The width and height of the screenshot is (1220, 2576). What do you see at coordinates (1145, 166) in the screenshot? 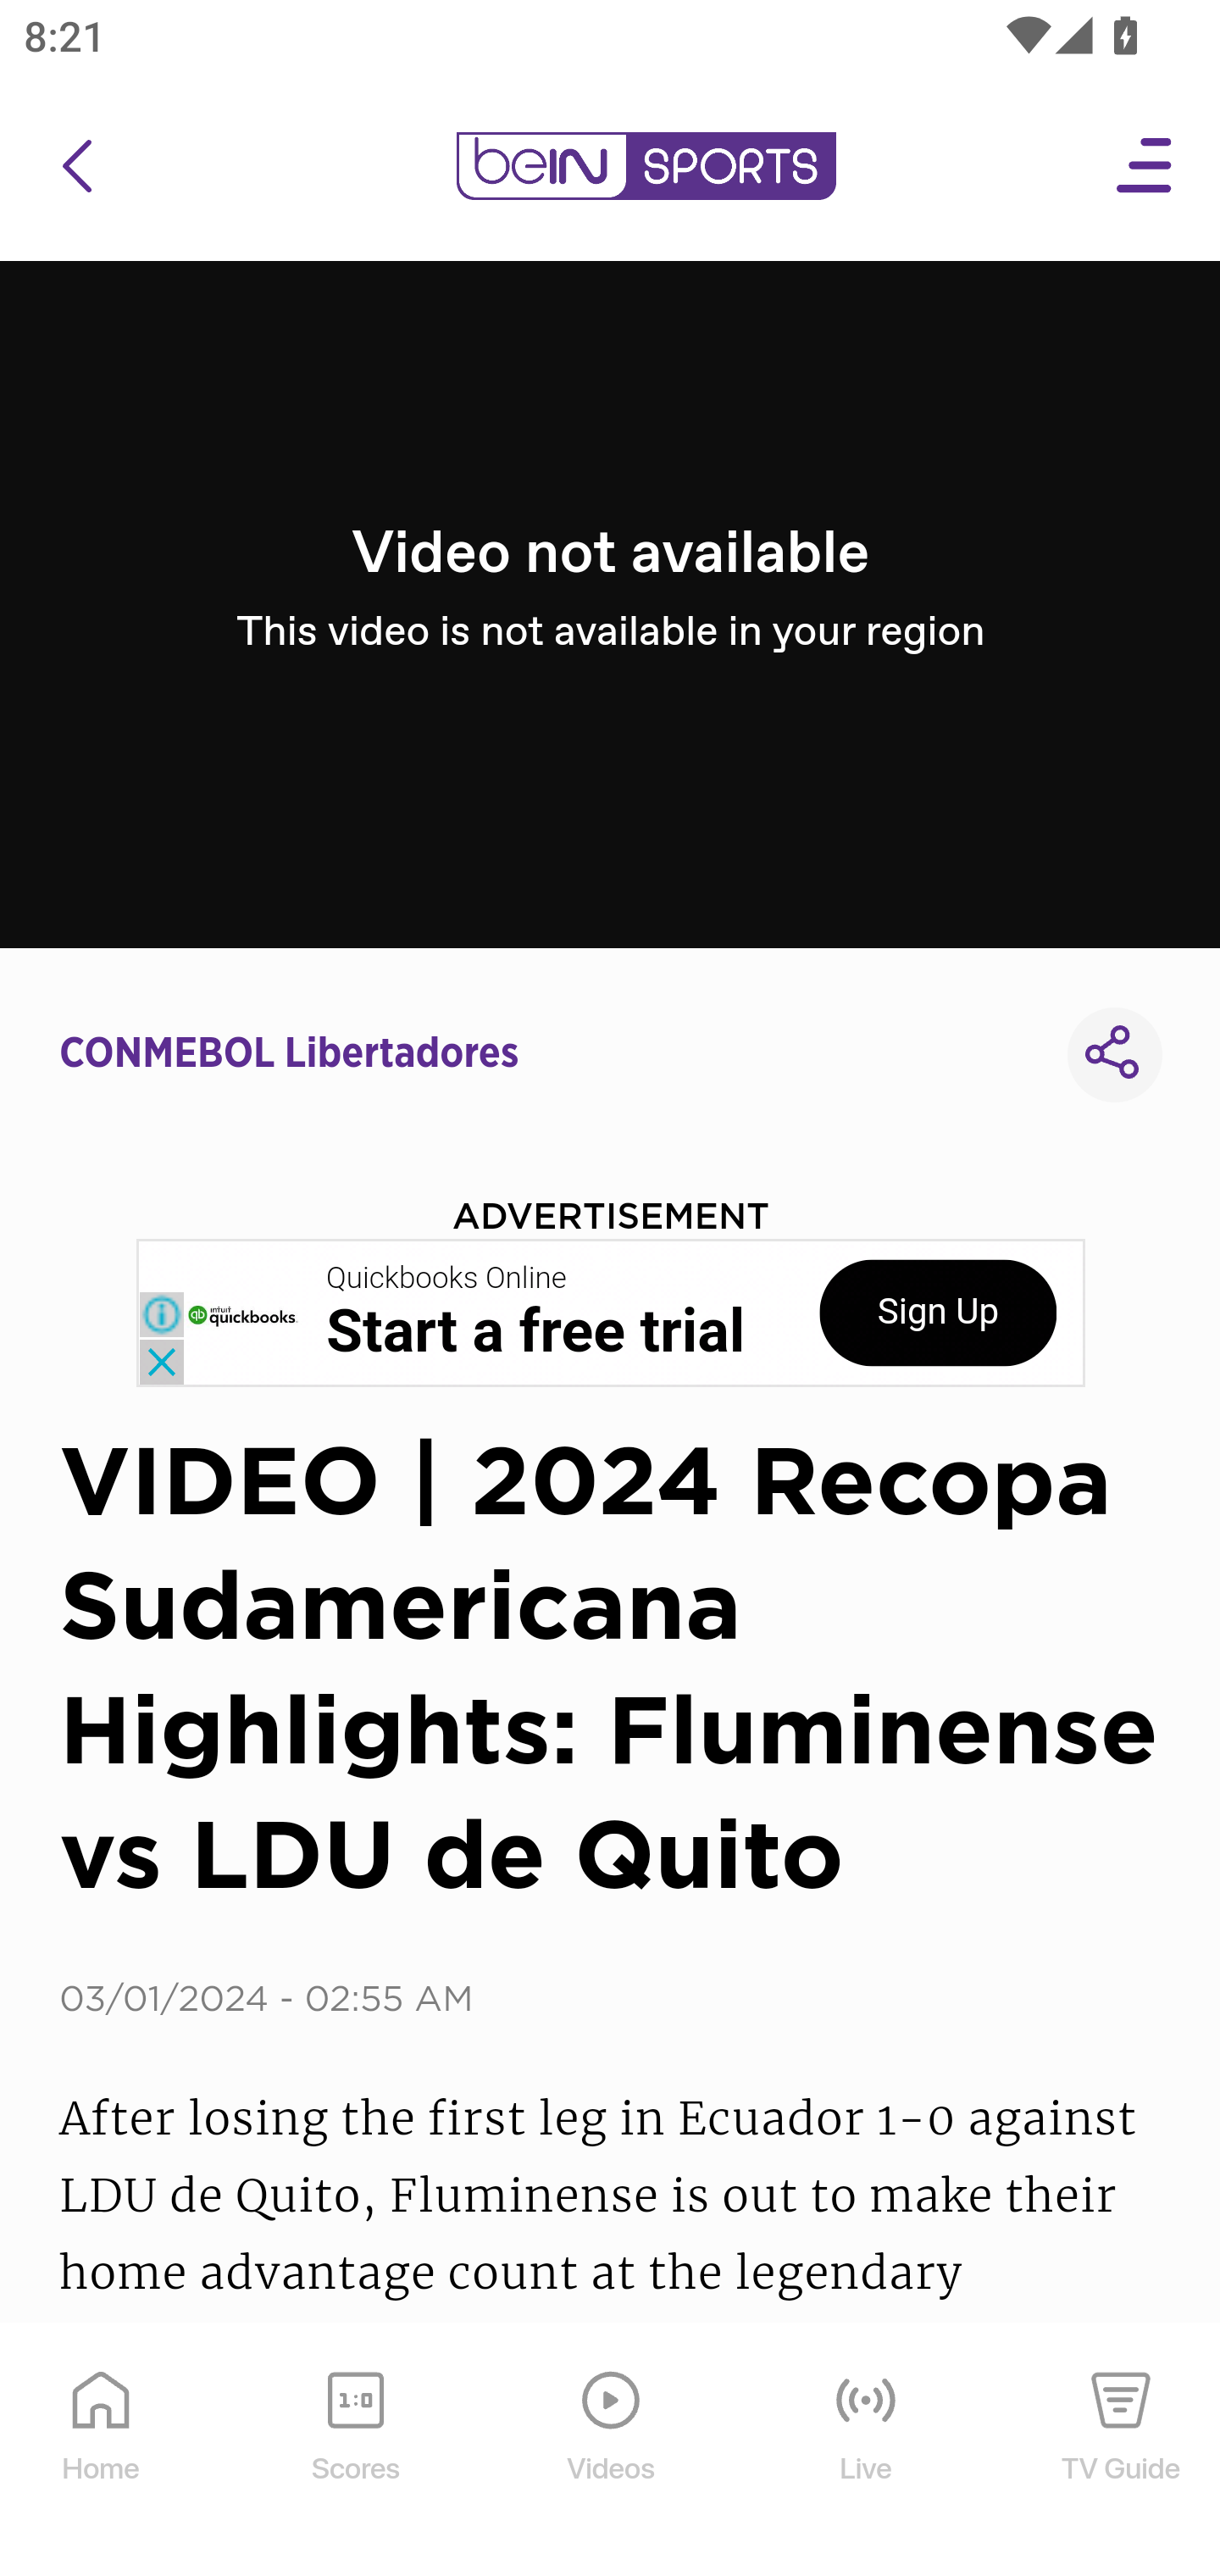
I see `Open Menu Icon` at bounding box center [1145, 166].